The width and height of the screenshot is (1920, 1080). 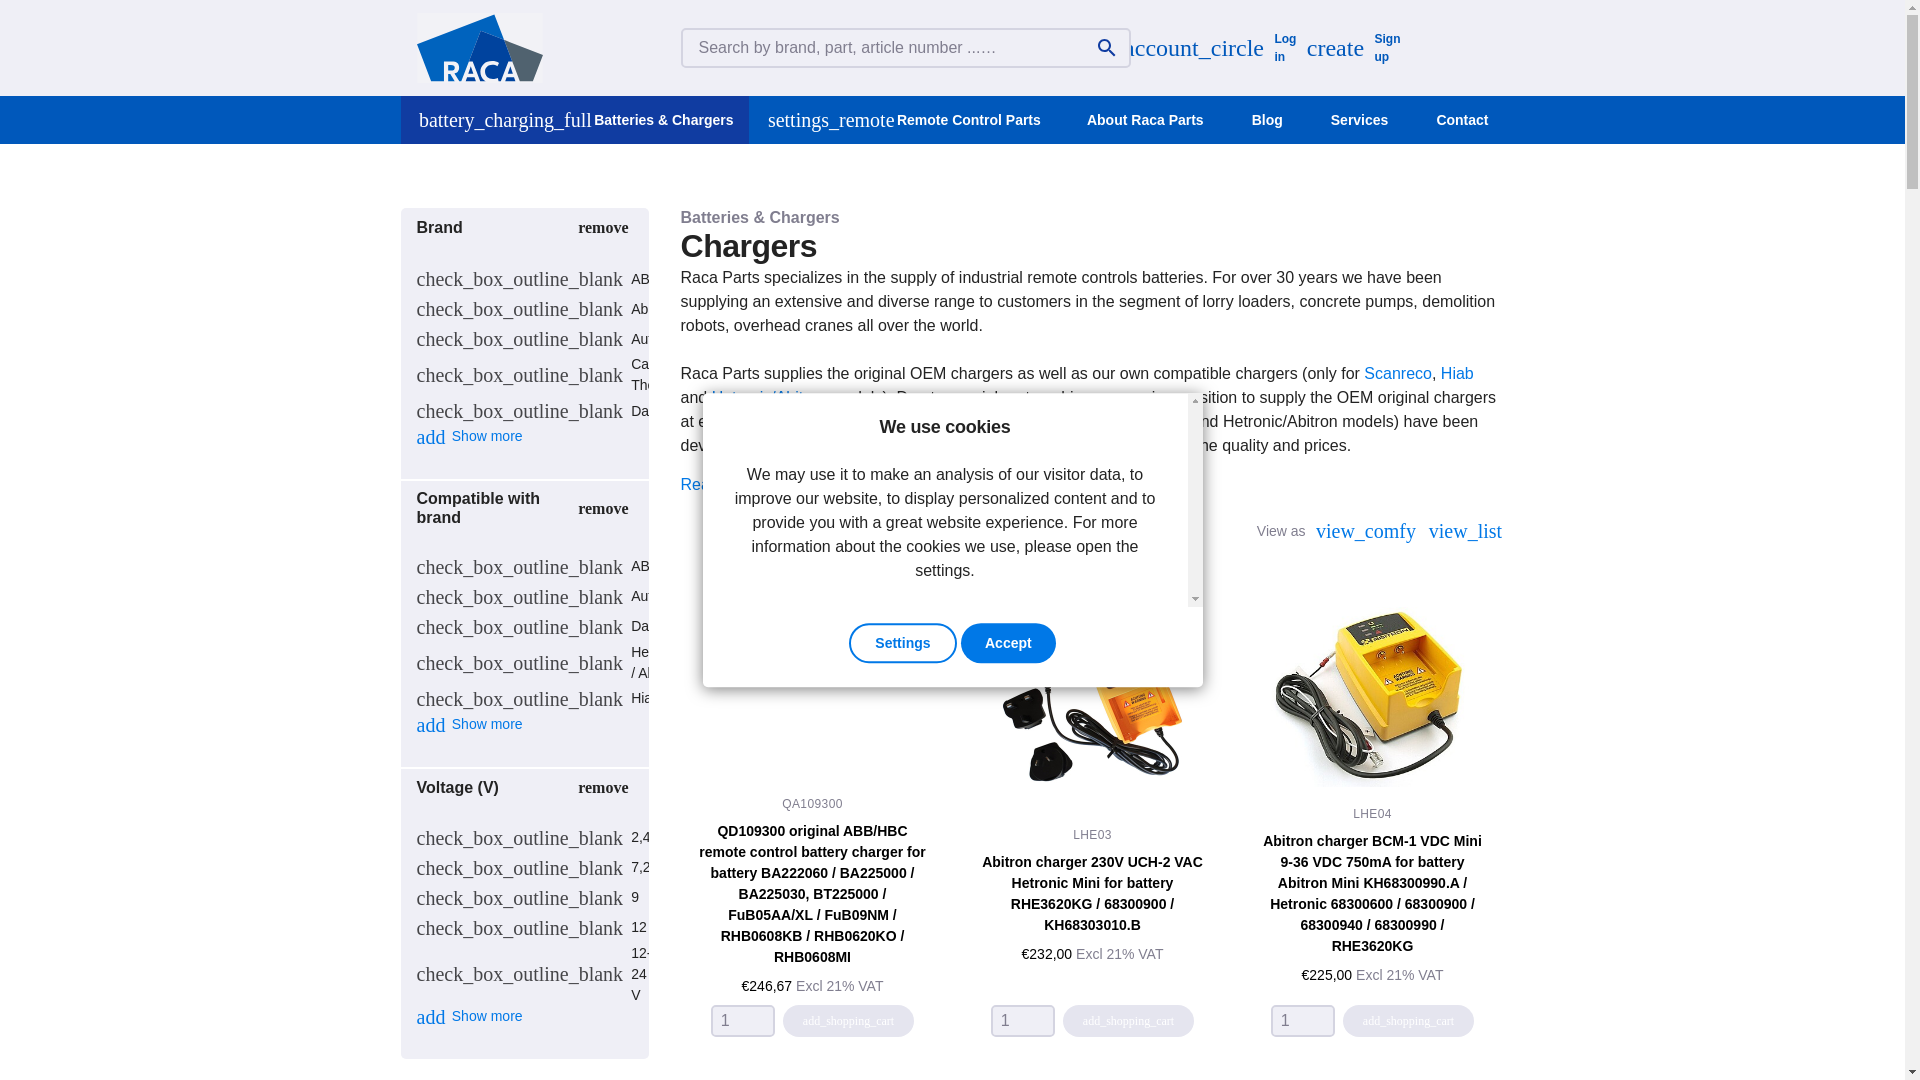 I want to click on Hiab, so click(x=1458, y=374).